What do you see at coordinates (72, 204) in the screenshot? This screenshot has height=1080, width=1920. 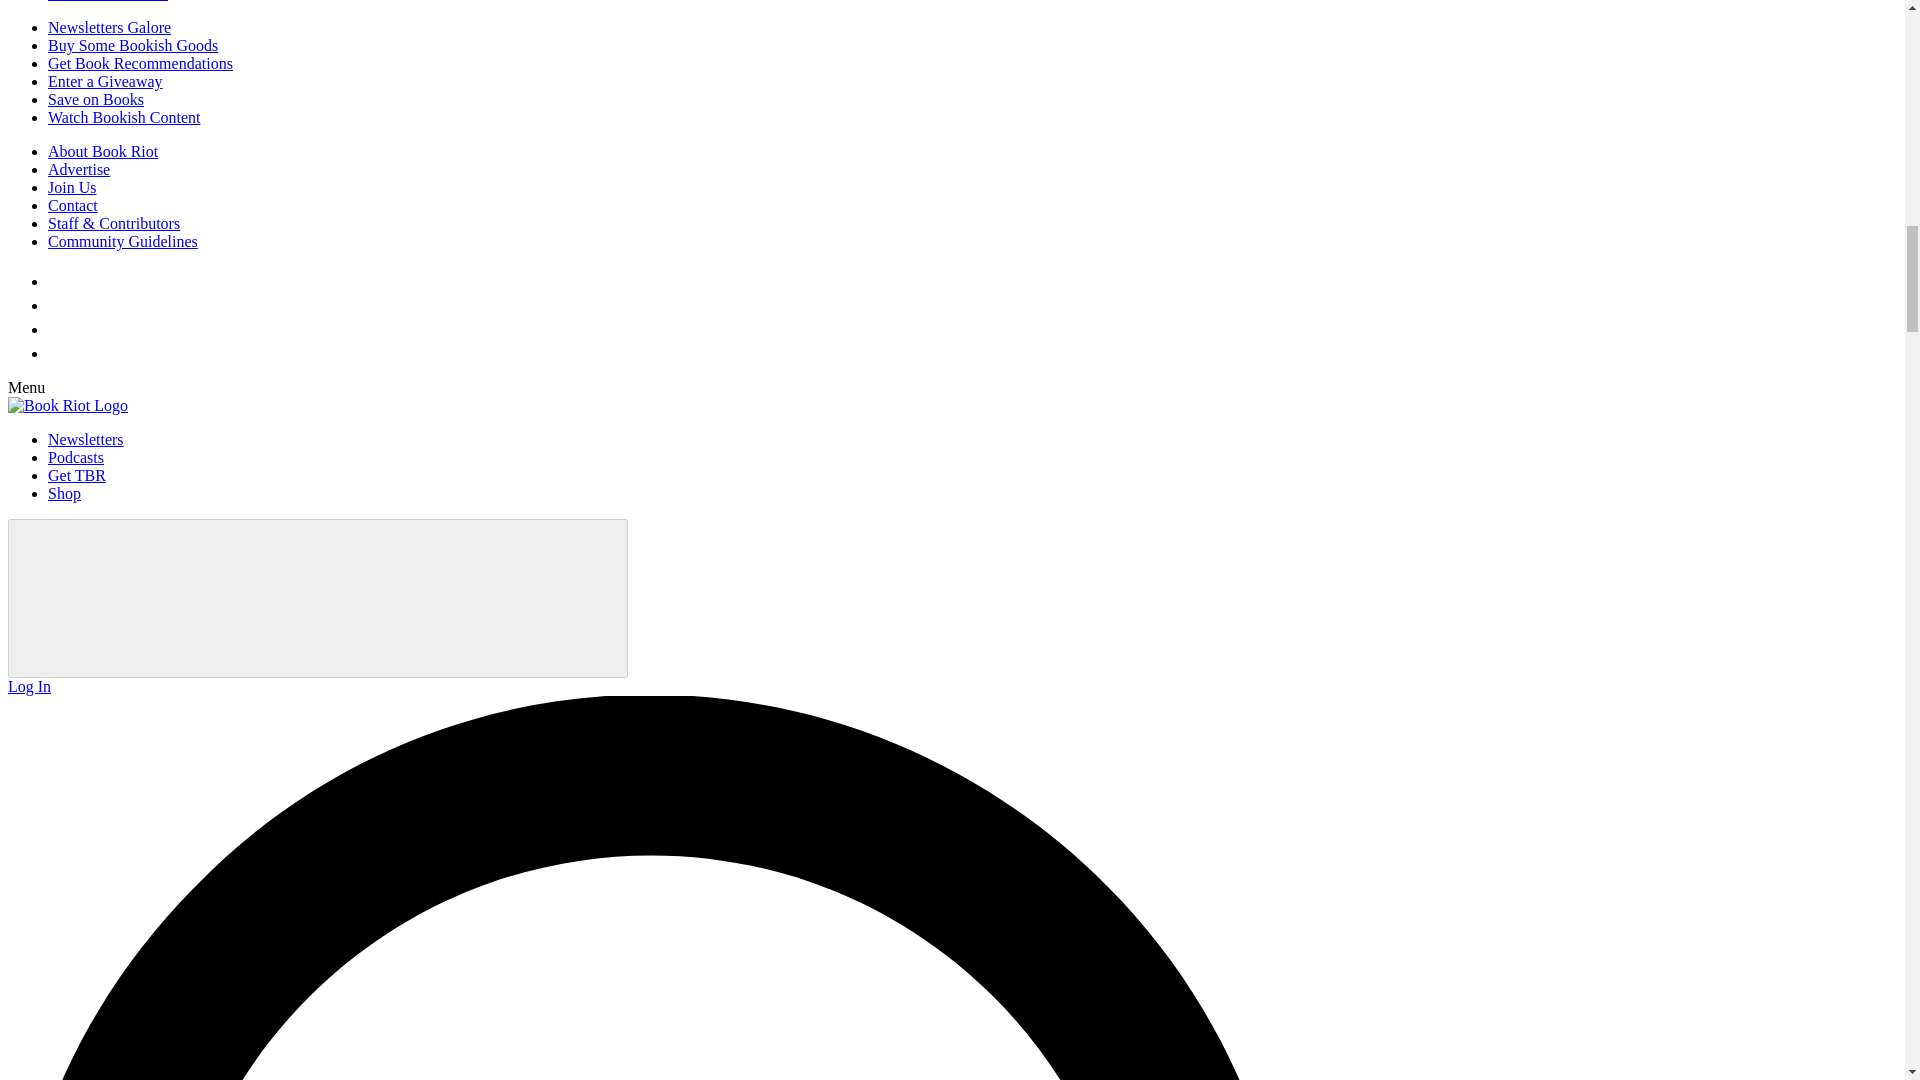 I see `Contact` at bounding box center [72, 204].